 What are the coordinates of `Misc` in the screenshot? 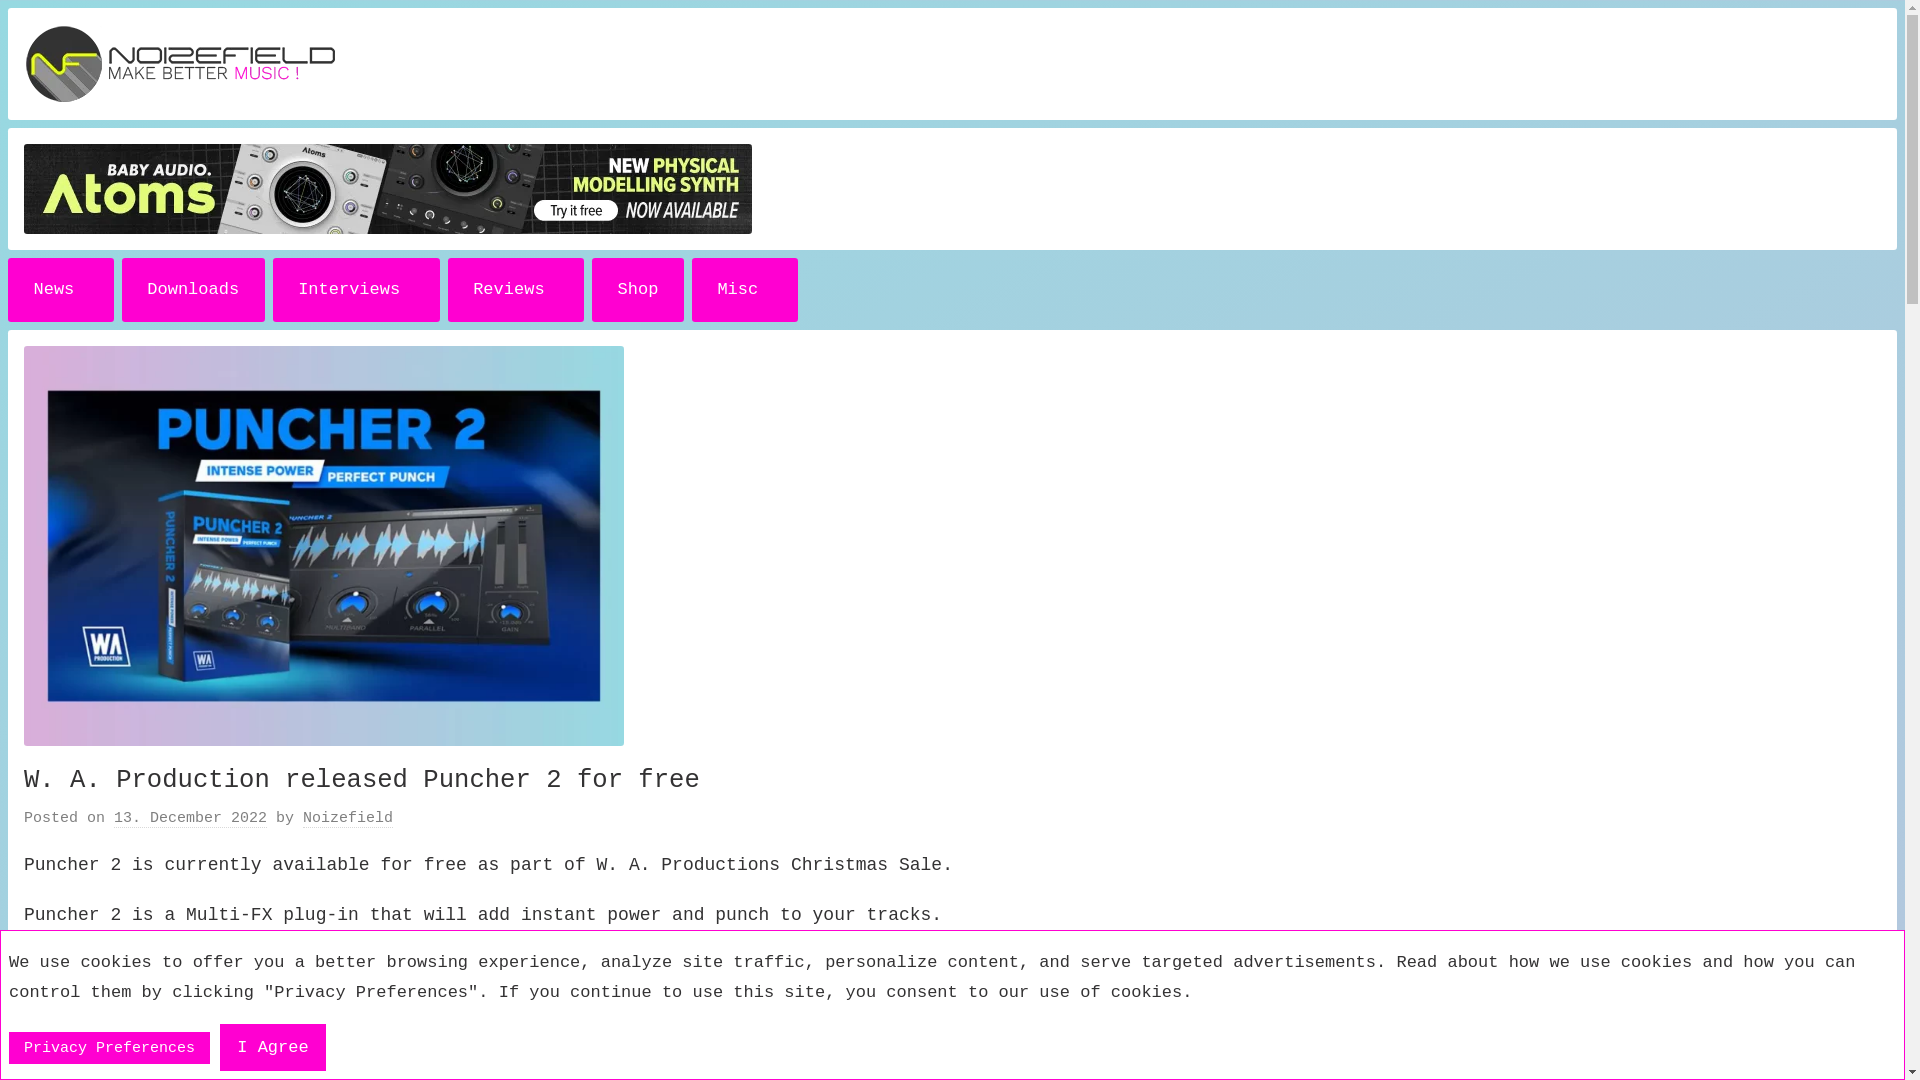 It's located at (744, 290).